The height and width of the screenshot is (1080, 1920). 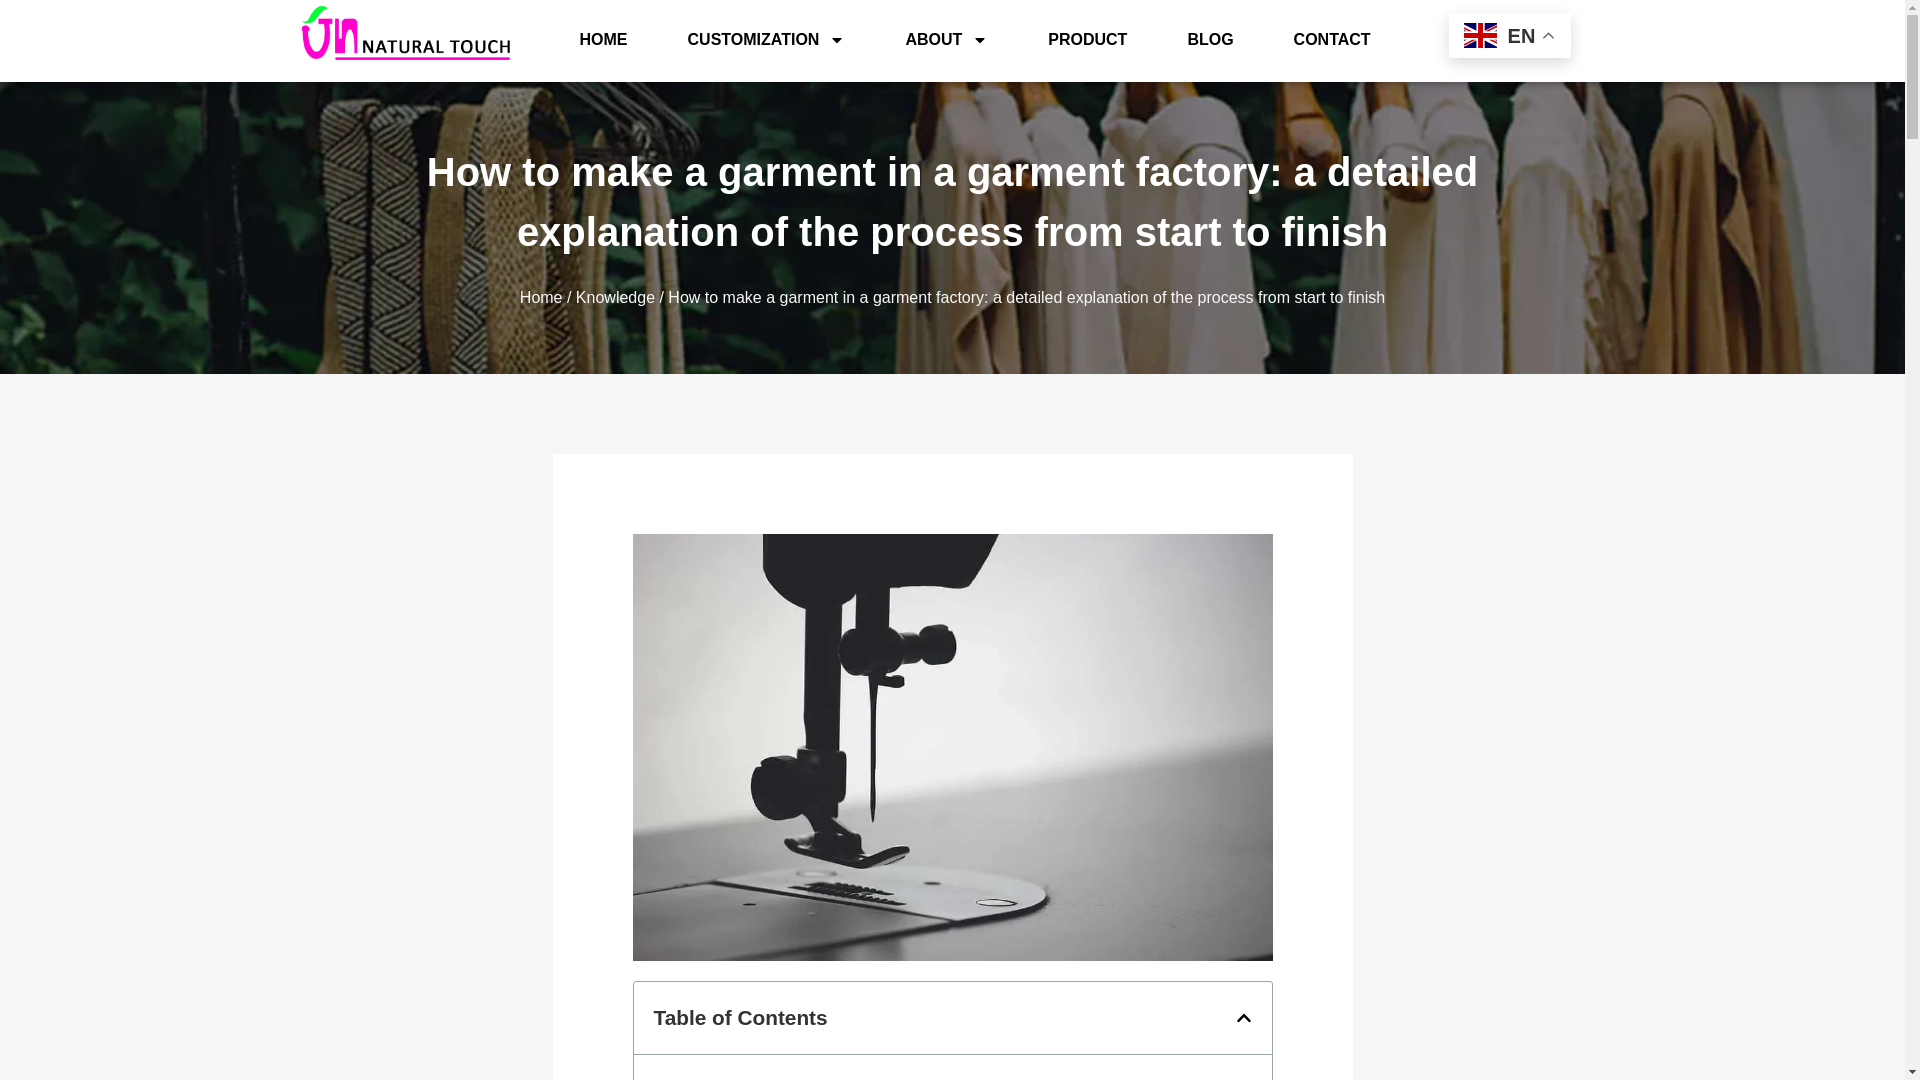 I want to click on HOME, so click(x=604, y=40).